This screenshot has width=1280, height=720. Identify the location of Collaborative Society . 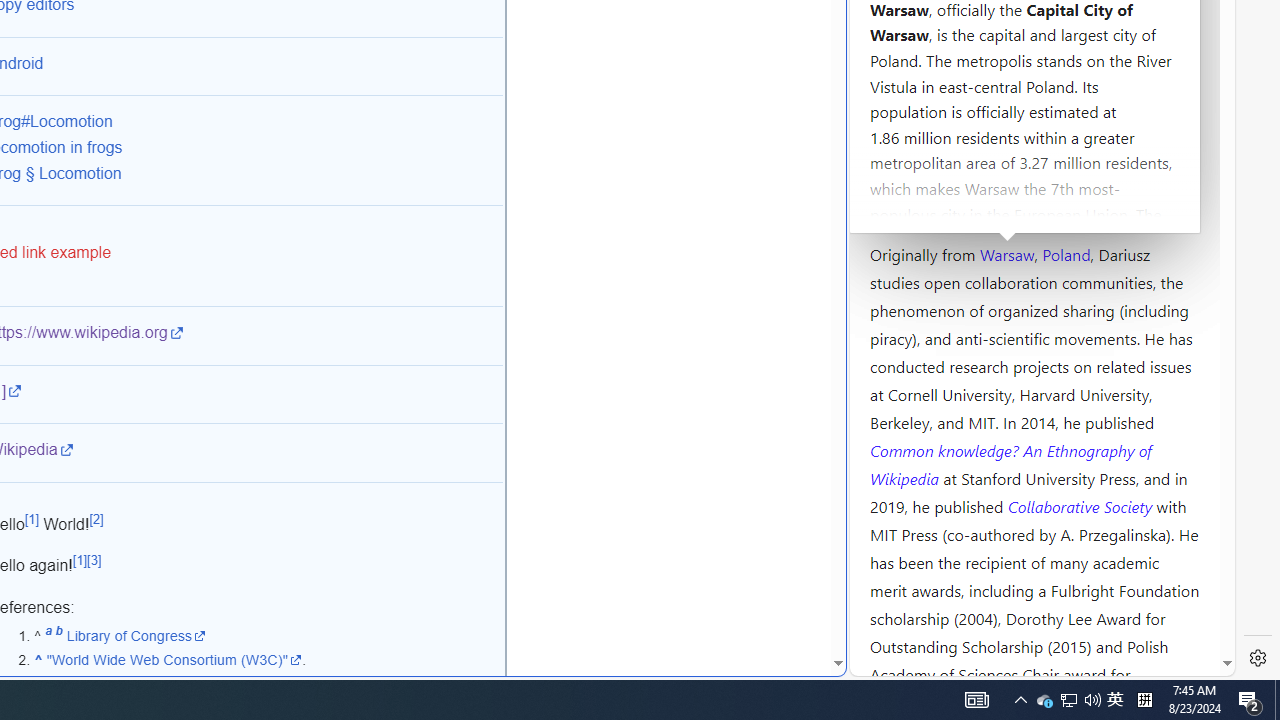
(1082, 505).